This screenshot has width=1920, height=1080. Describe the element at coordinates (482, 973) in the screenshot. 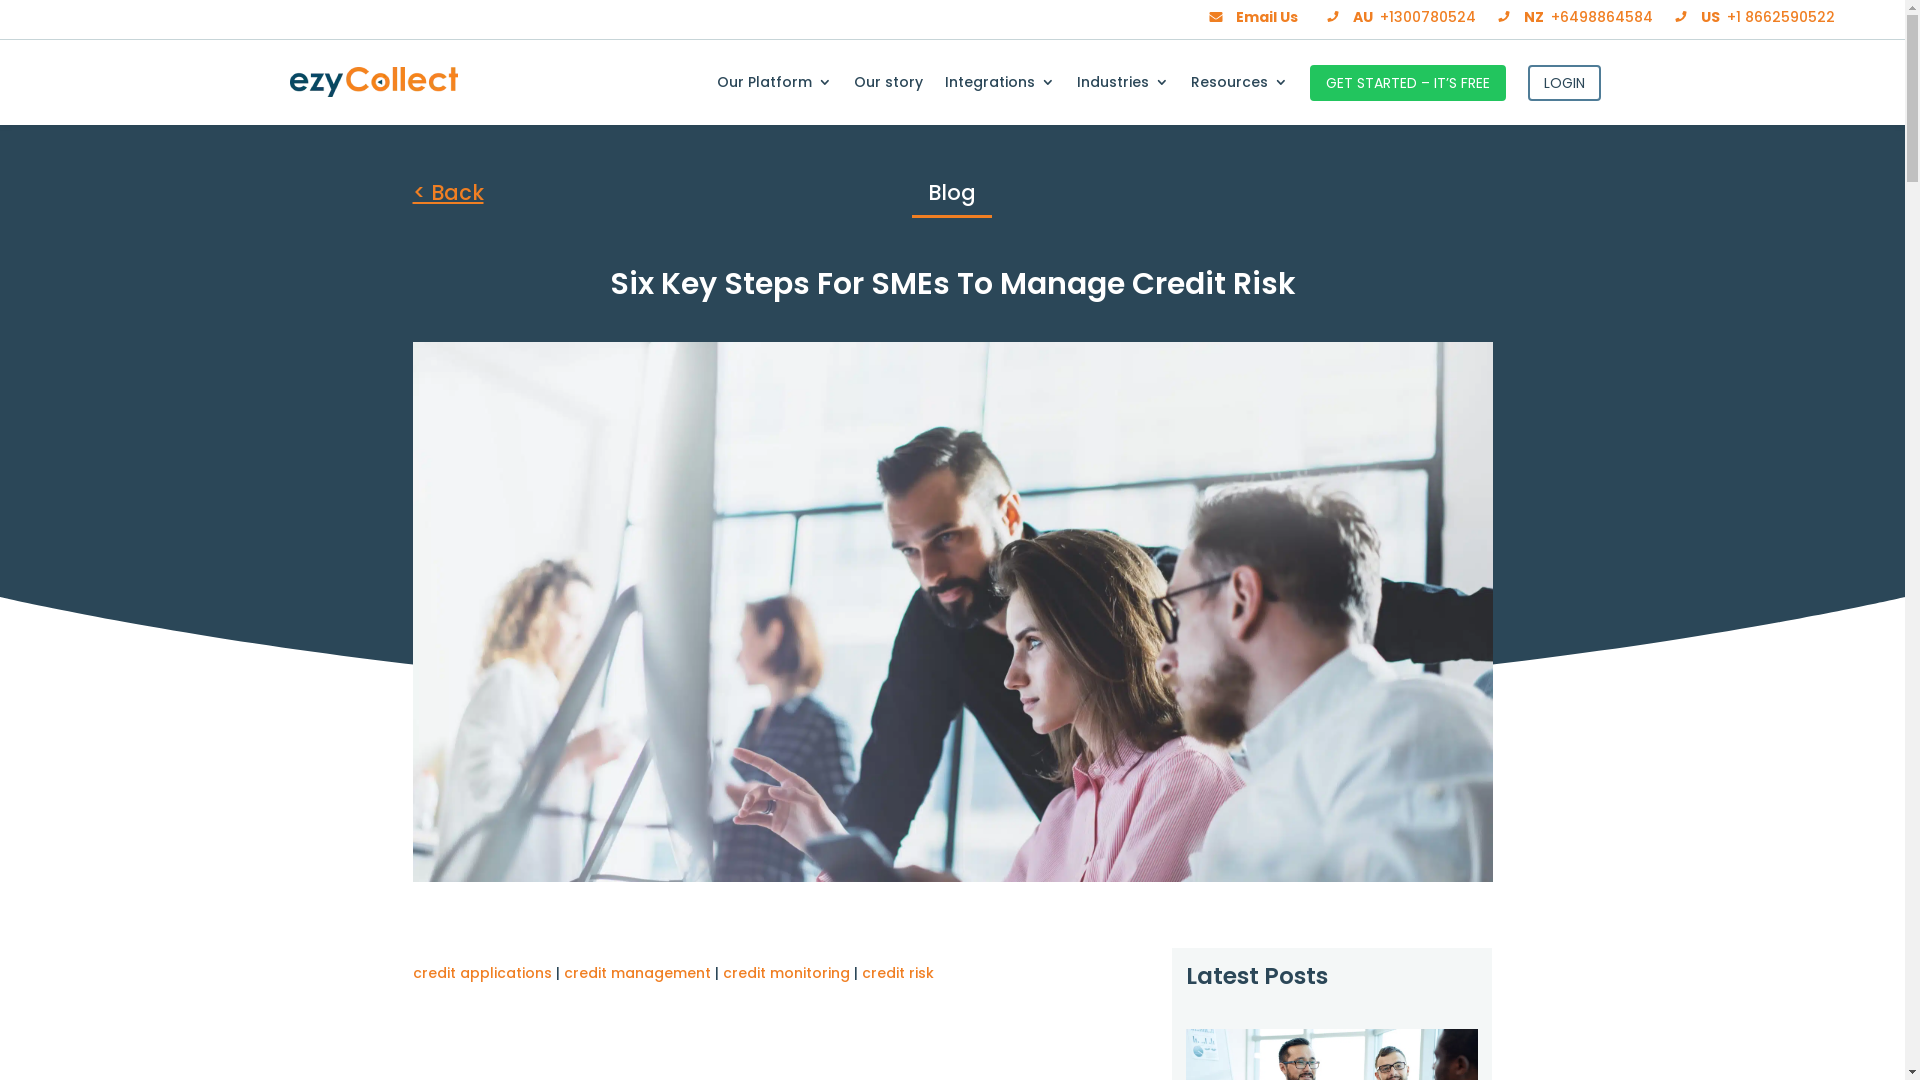

I see `credit applications` at that location.